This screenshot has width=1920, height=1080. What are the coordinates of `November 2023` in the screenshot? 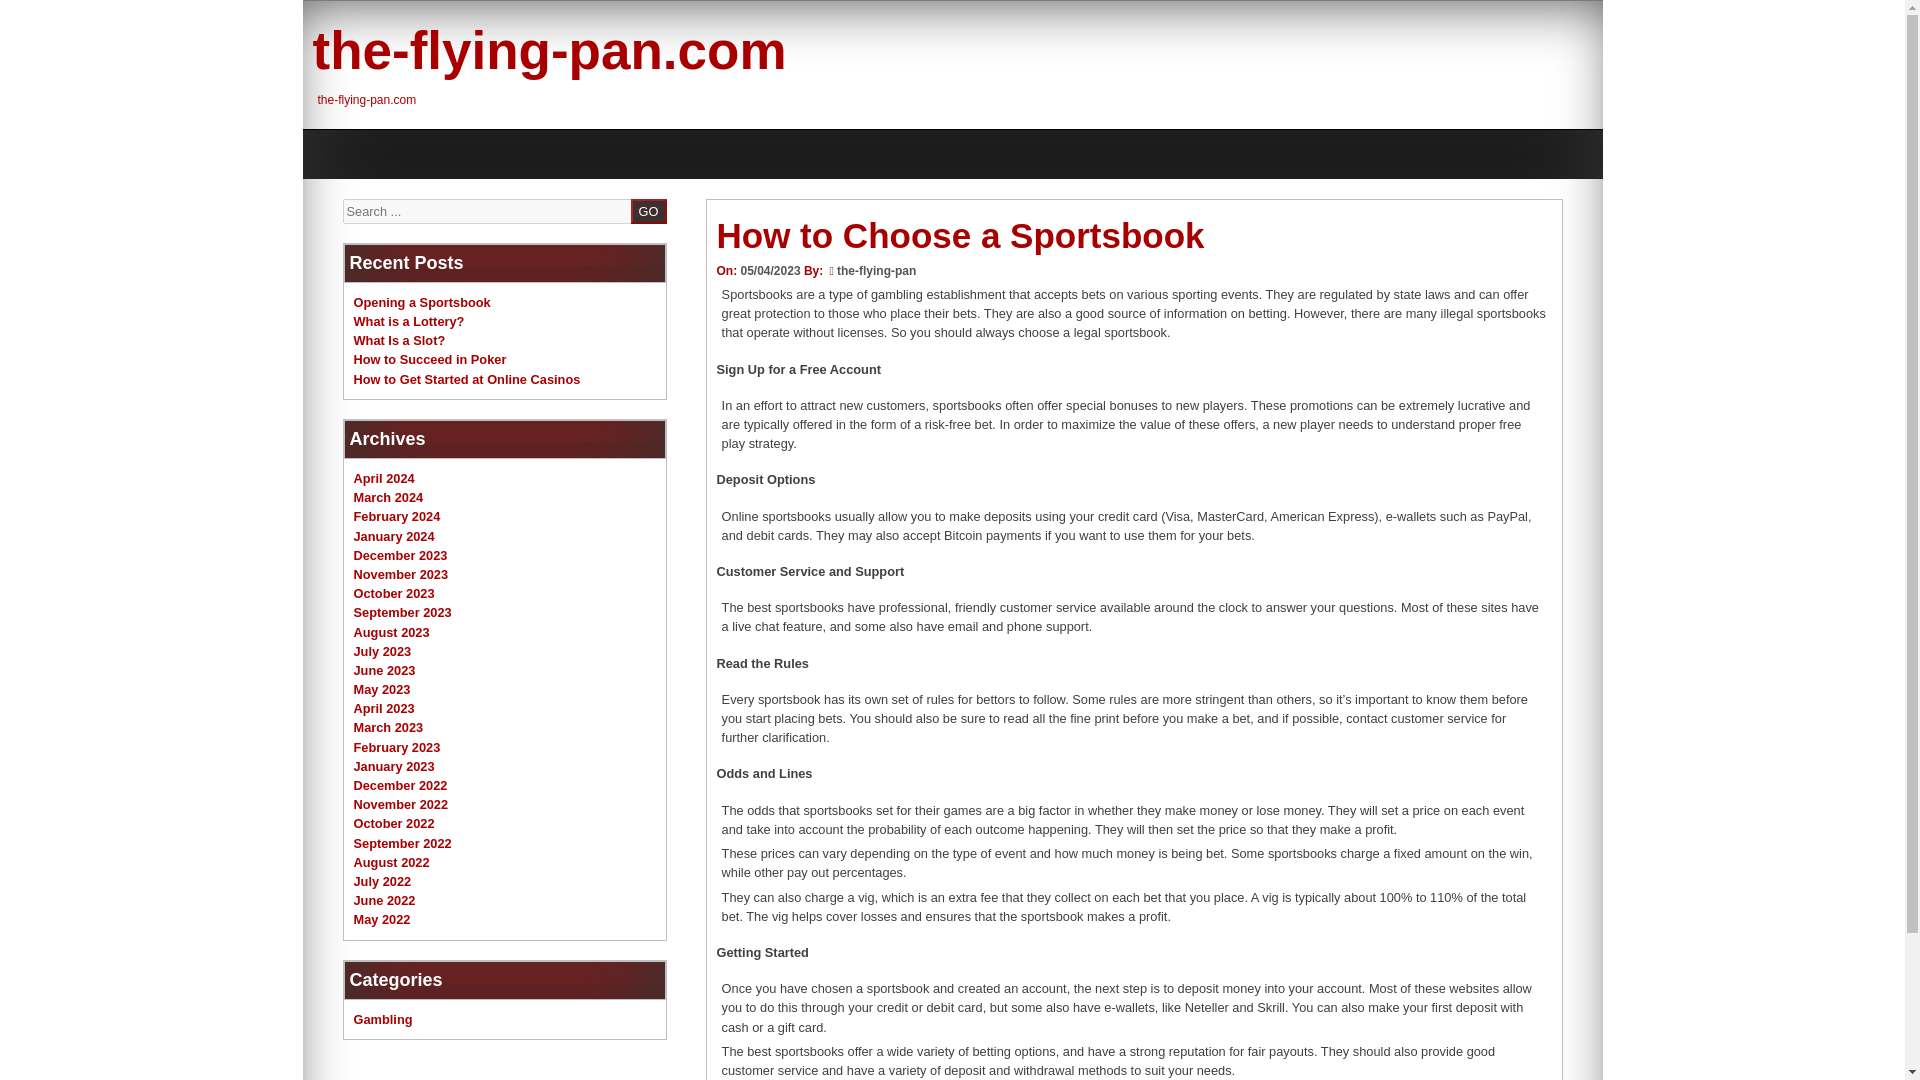 It's located at (401, 574).